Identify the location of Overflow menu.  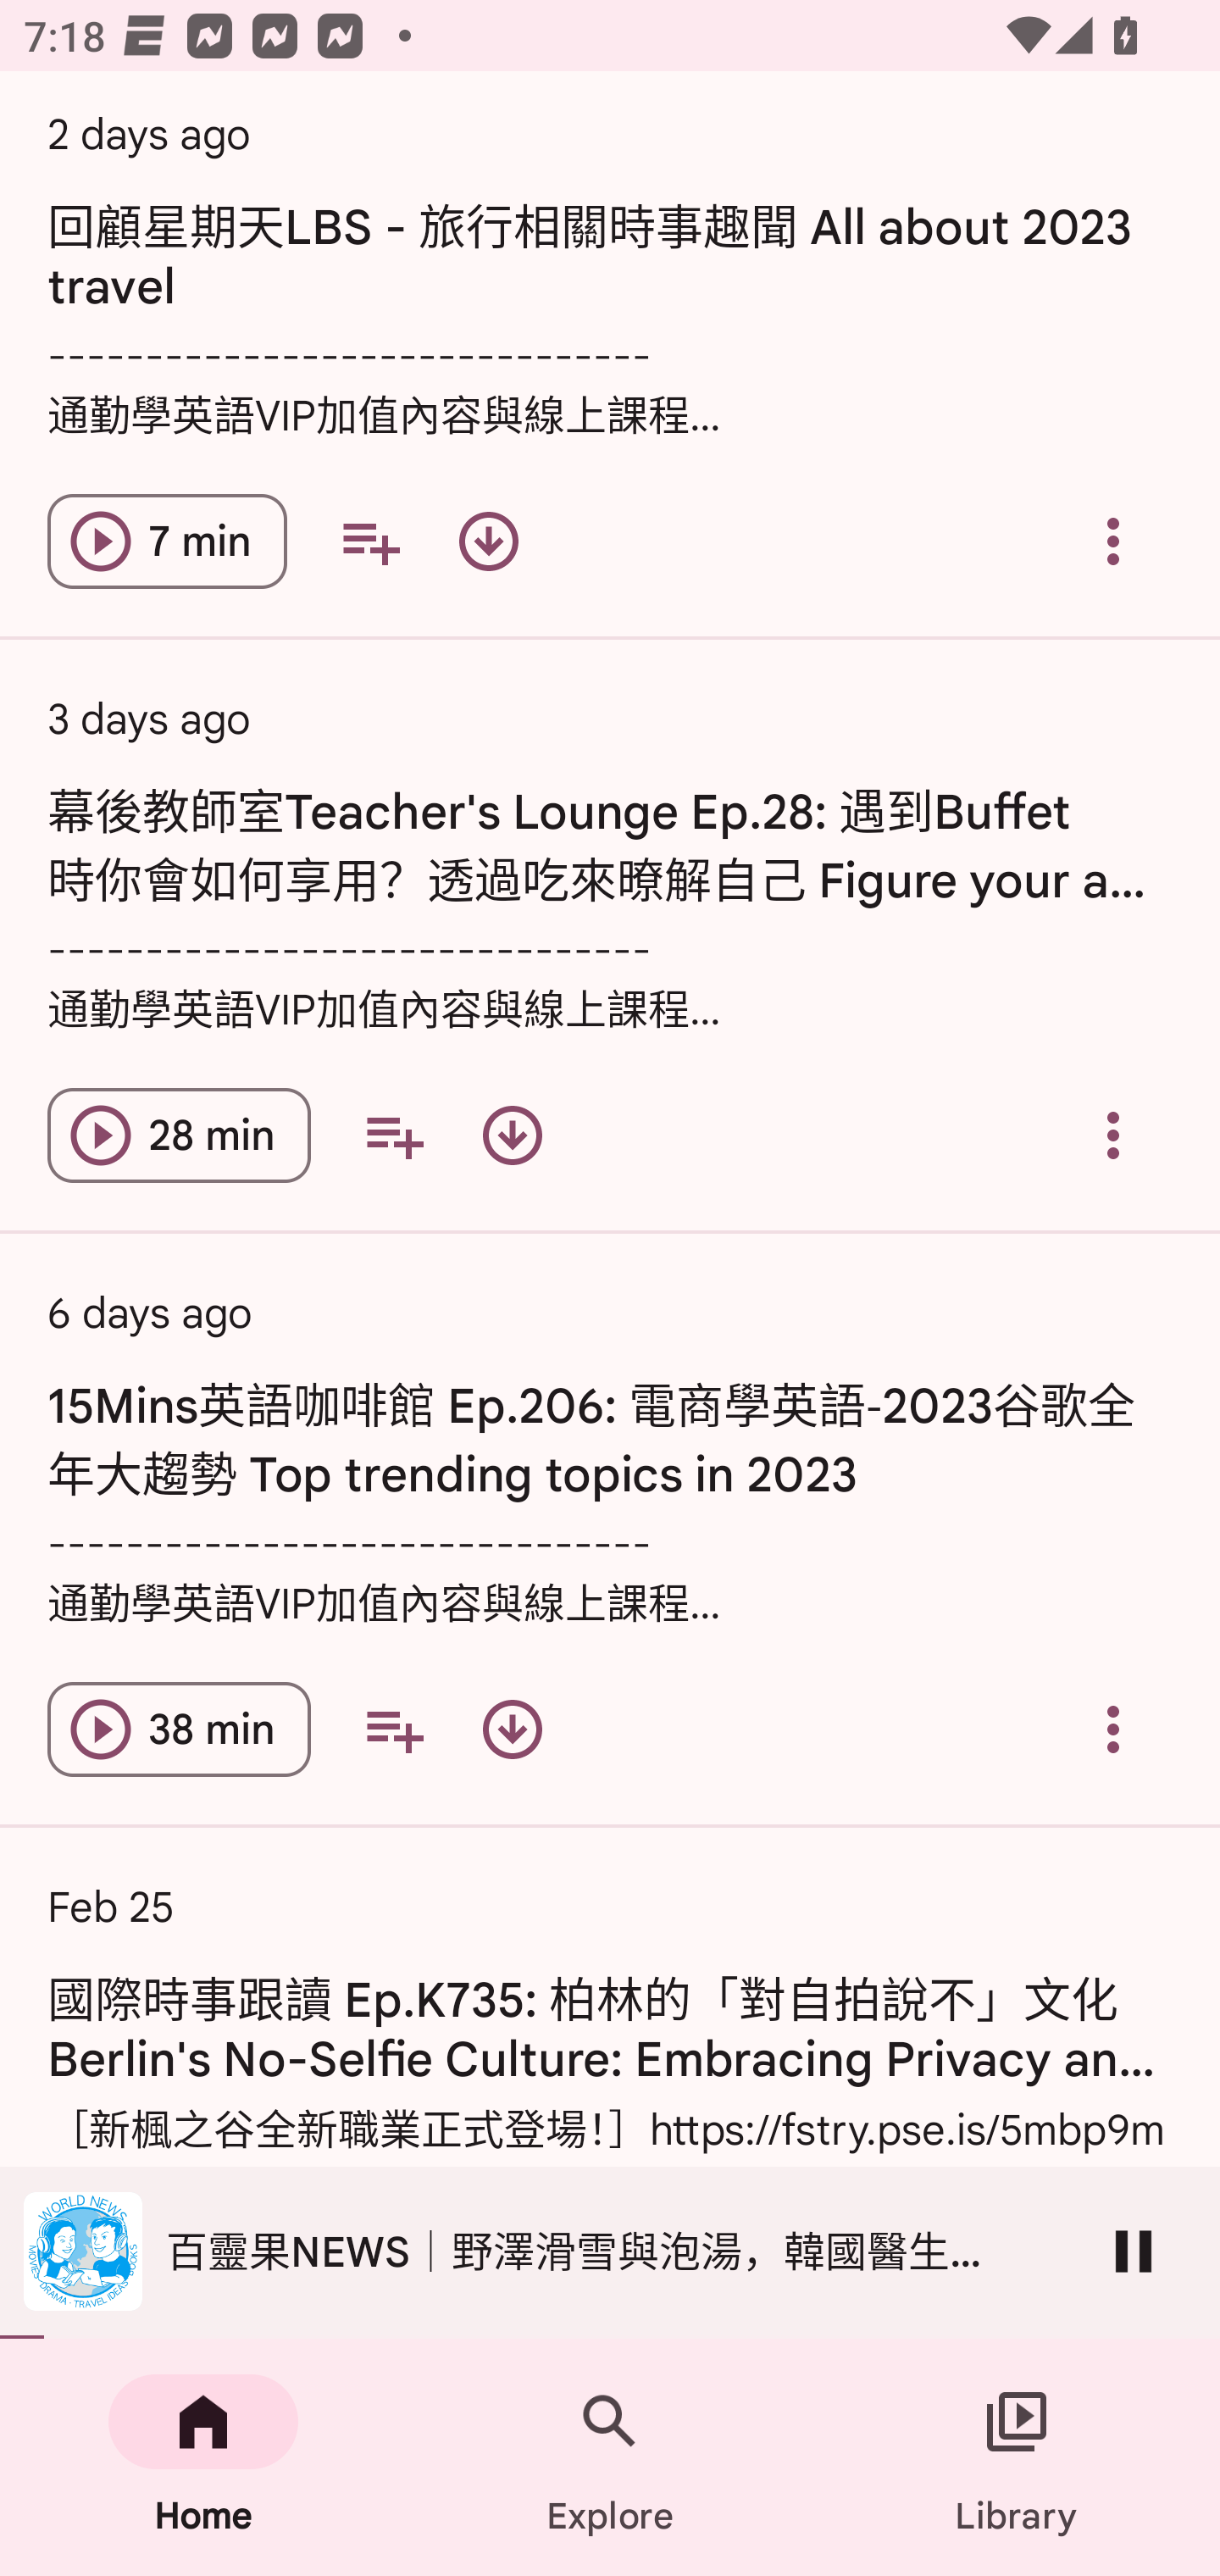
(1113, 1134).